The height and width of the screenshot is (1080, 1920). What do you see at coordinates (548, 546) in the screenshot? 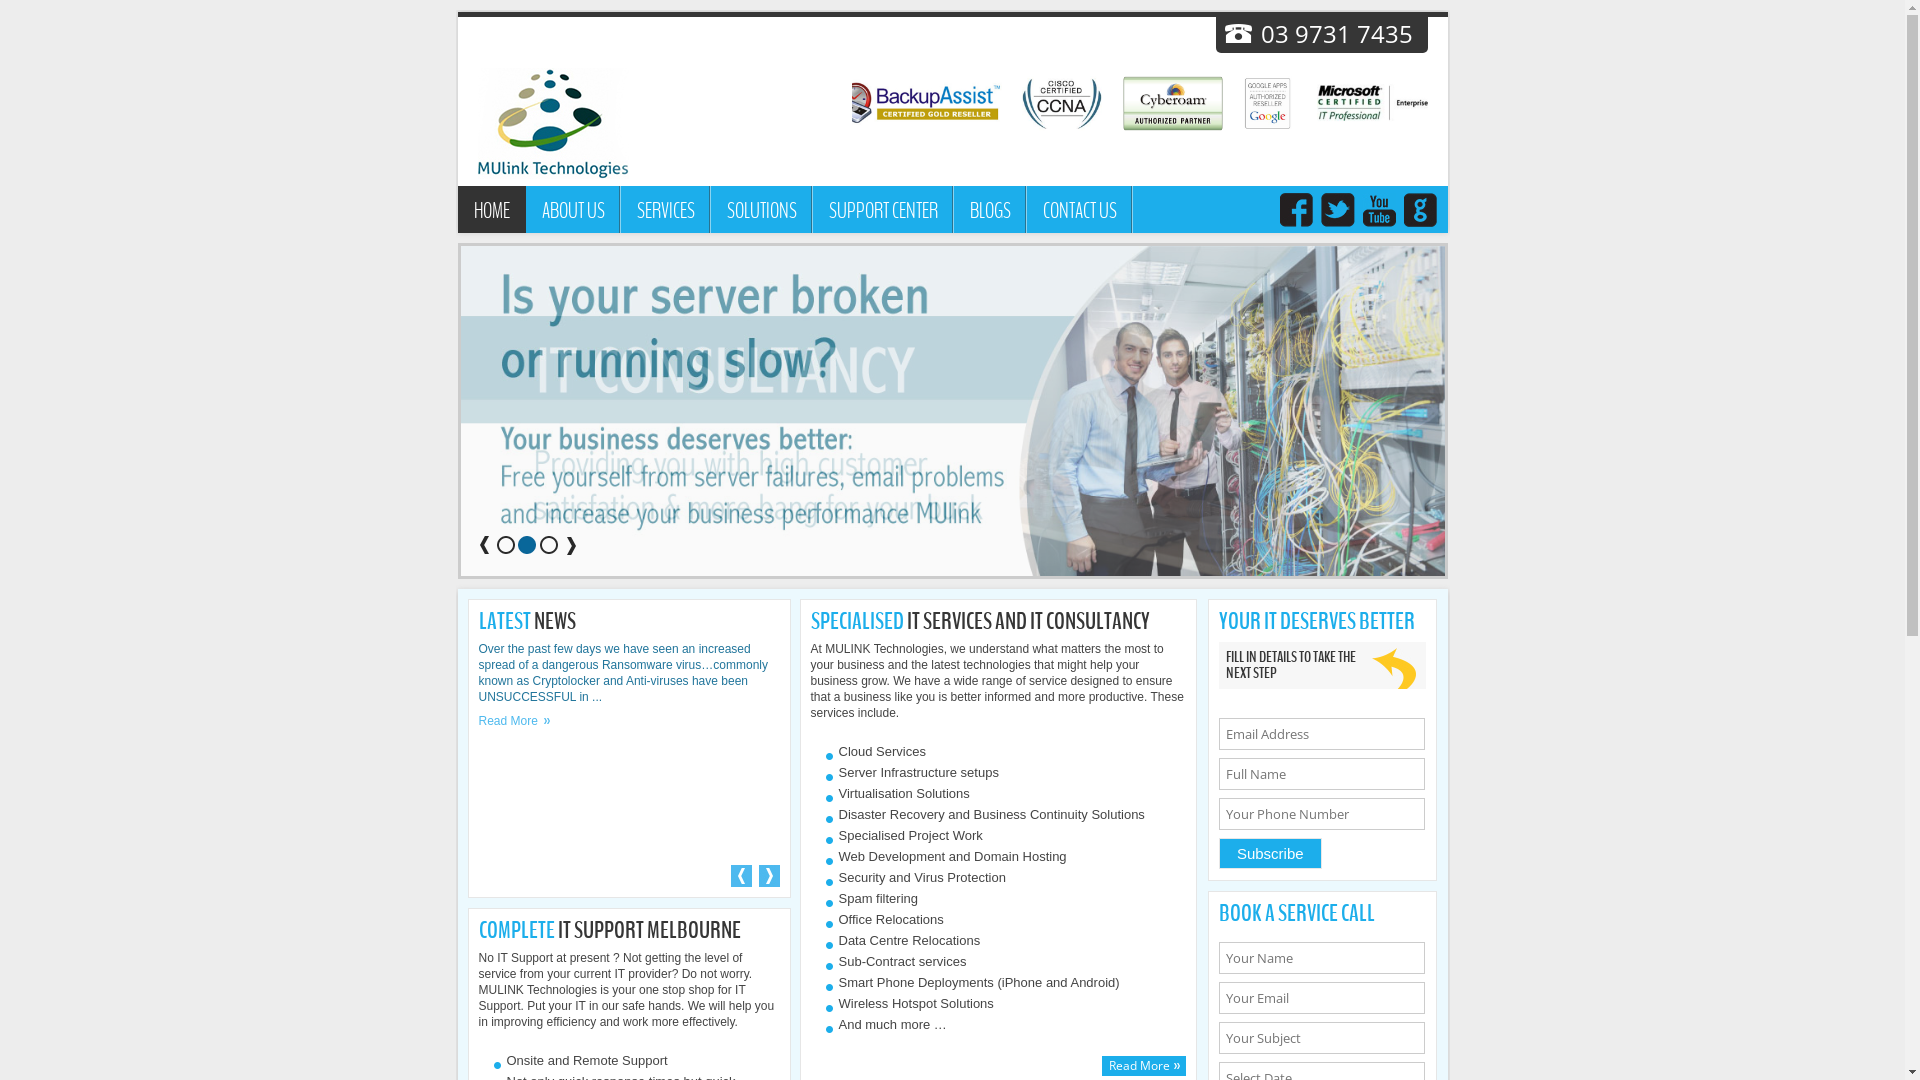
I see `3` at bounding box center [548, 546].